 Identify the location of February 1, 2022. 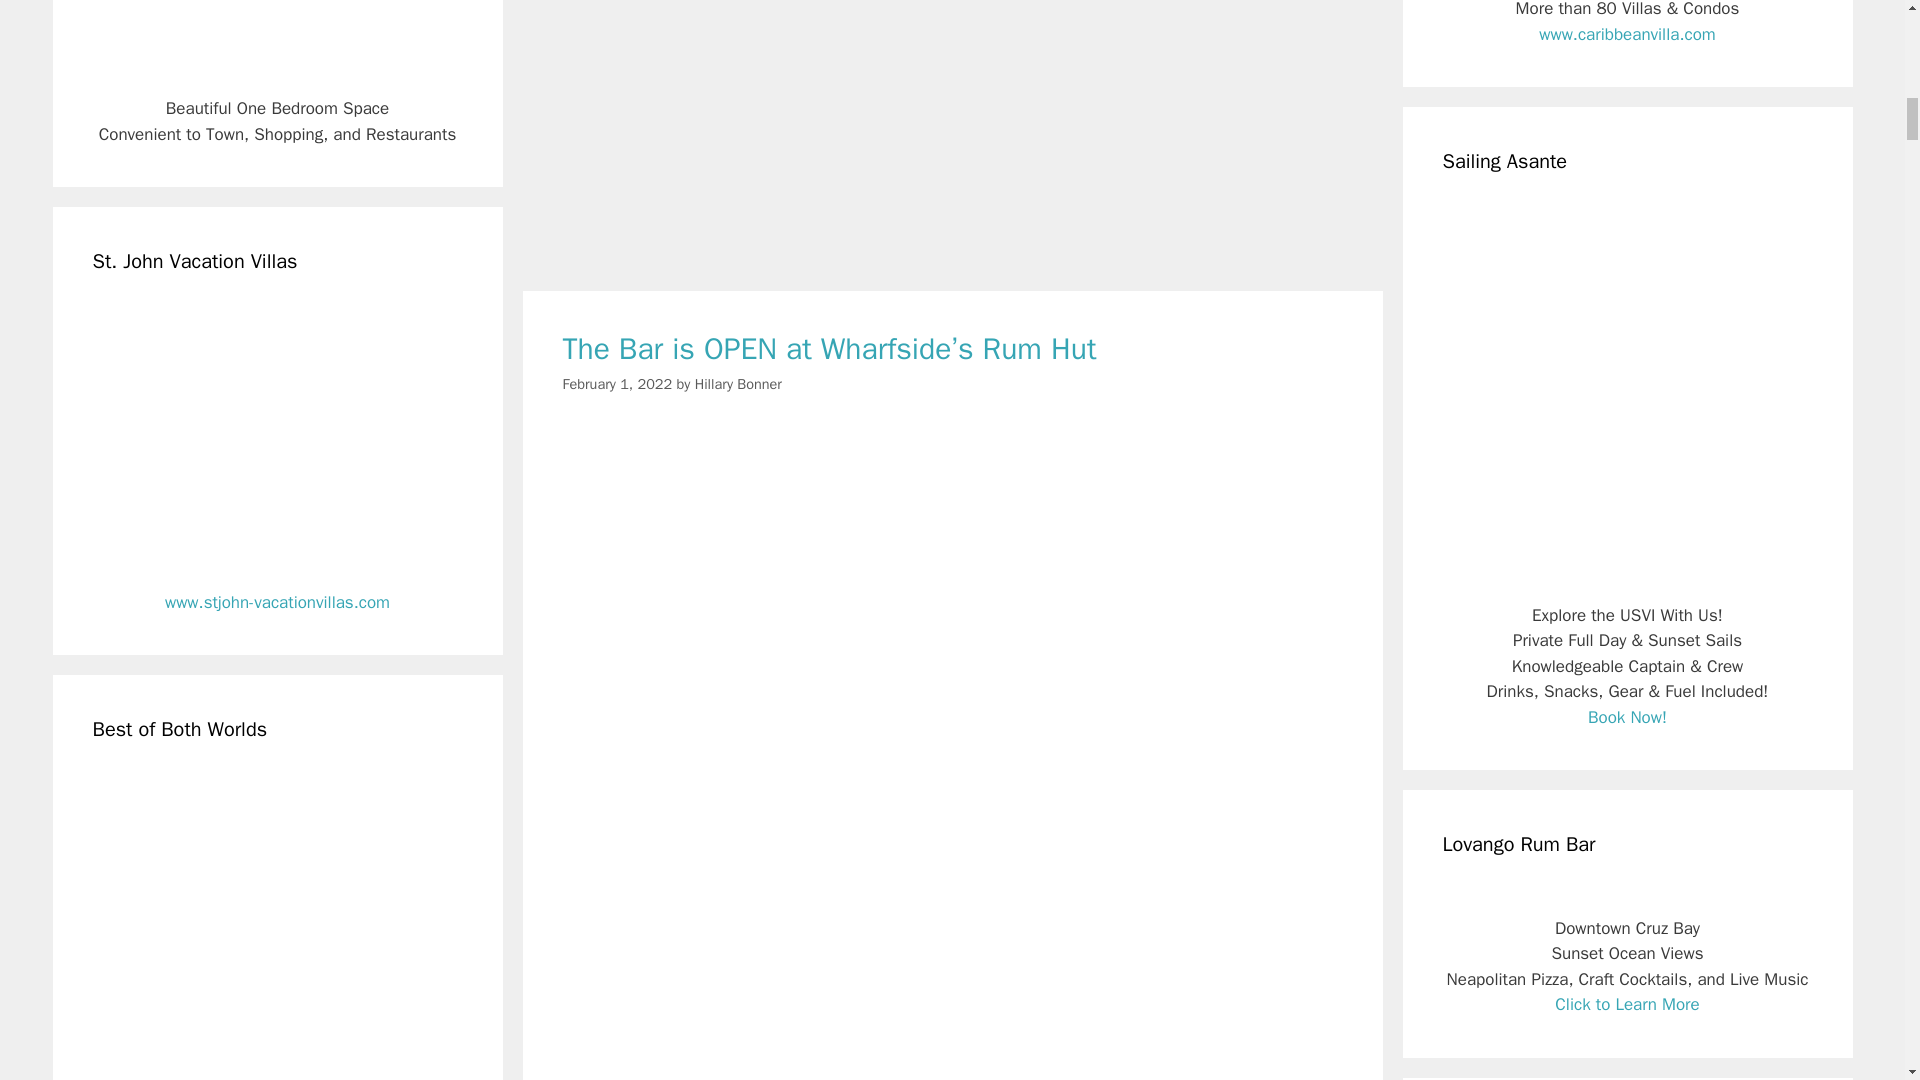
(617, 384).